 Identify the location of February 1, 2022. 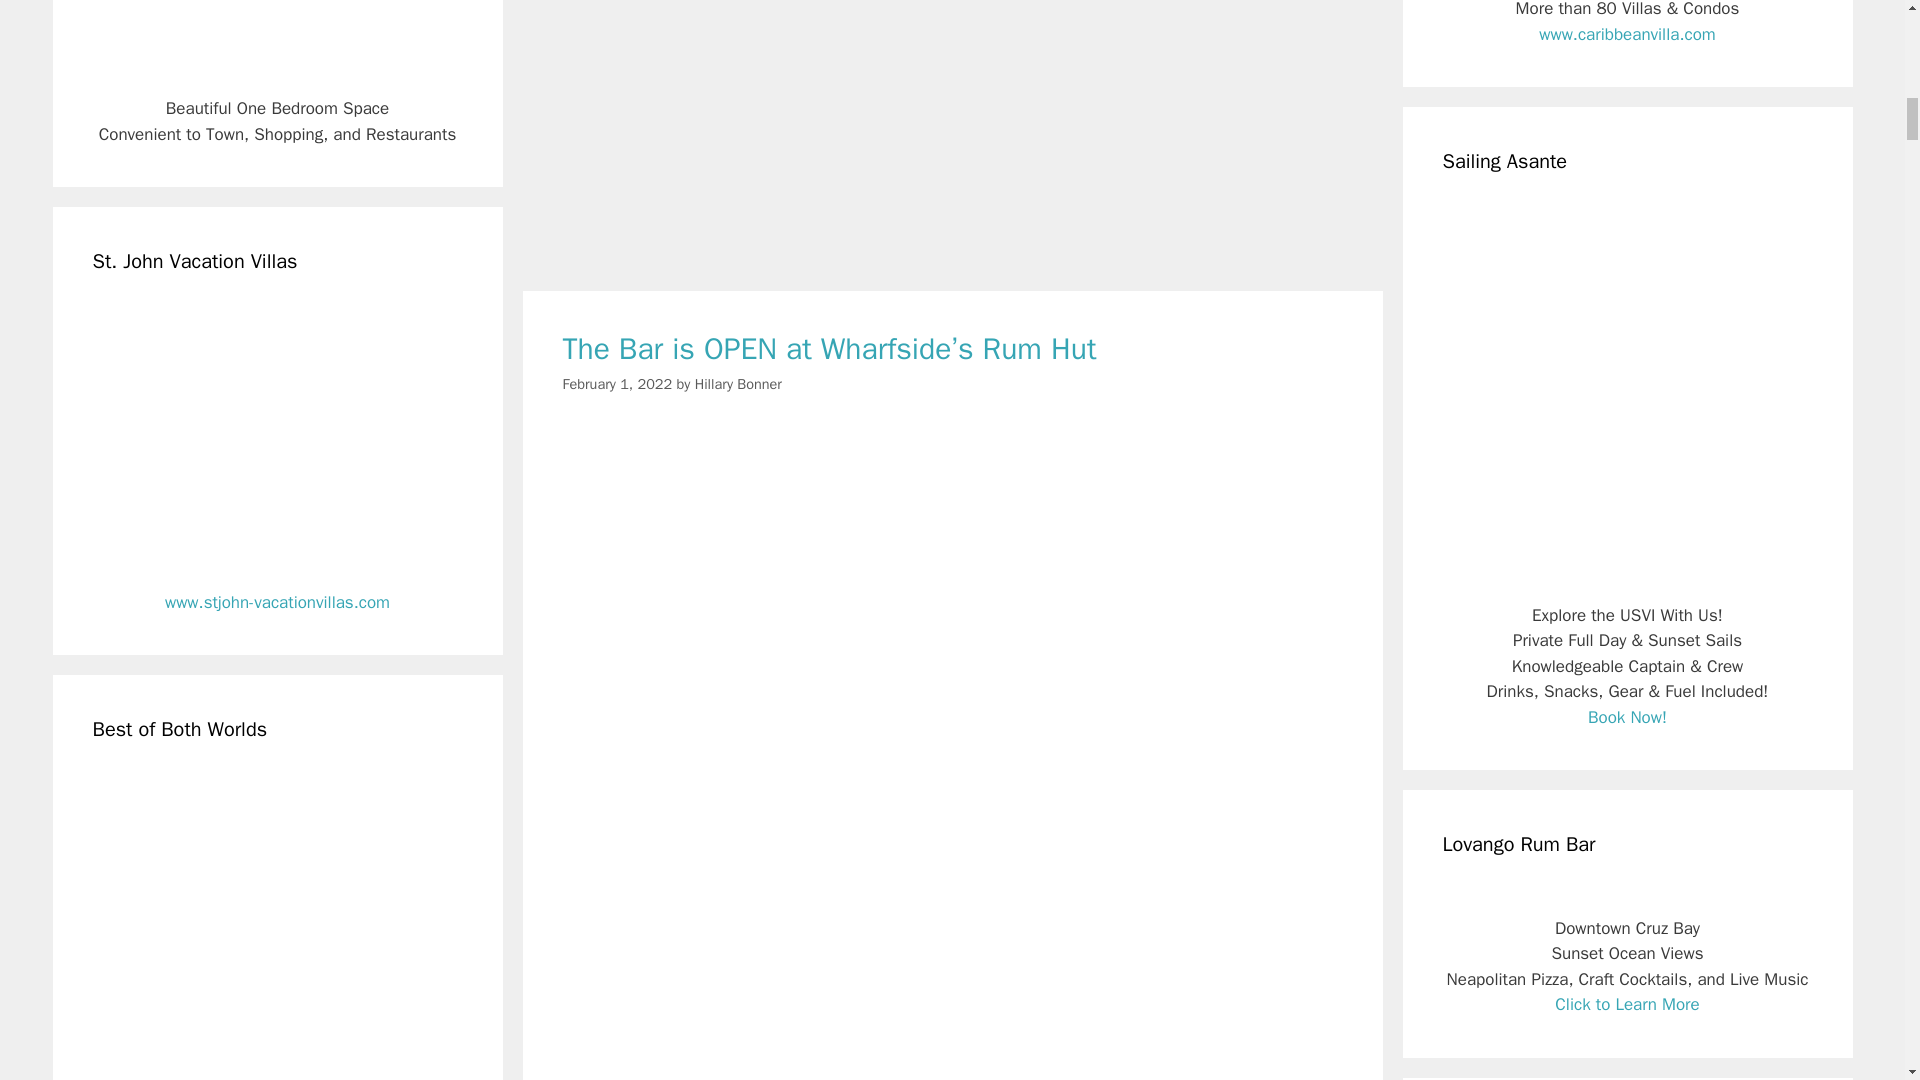
(617, 384).